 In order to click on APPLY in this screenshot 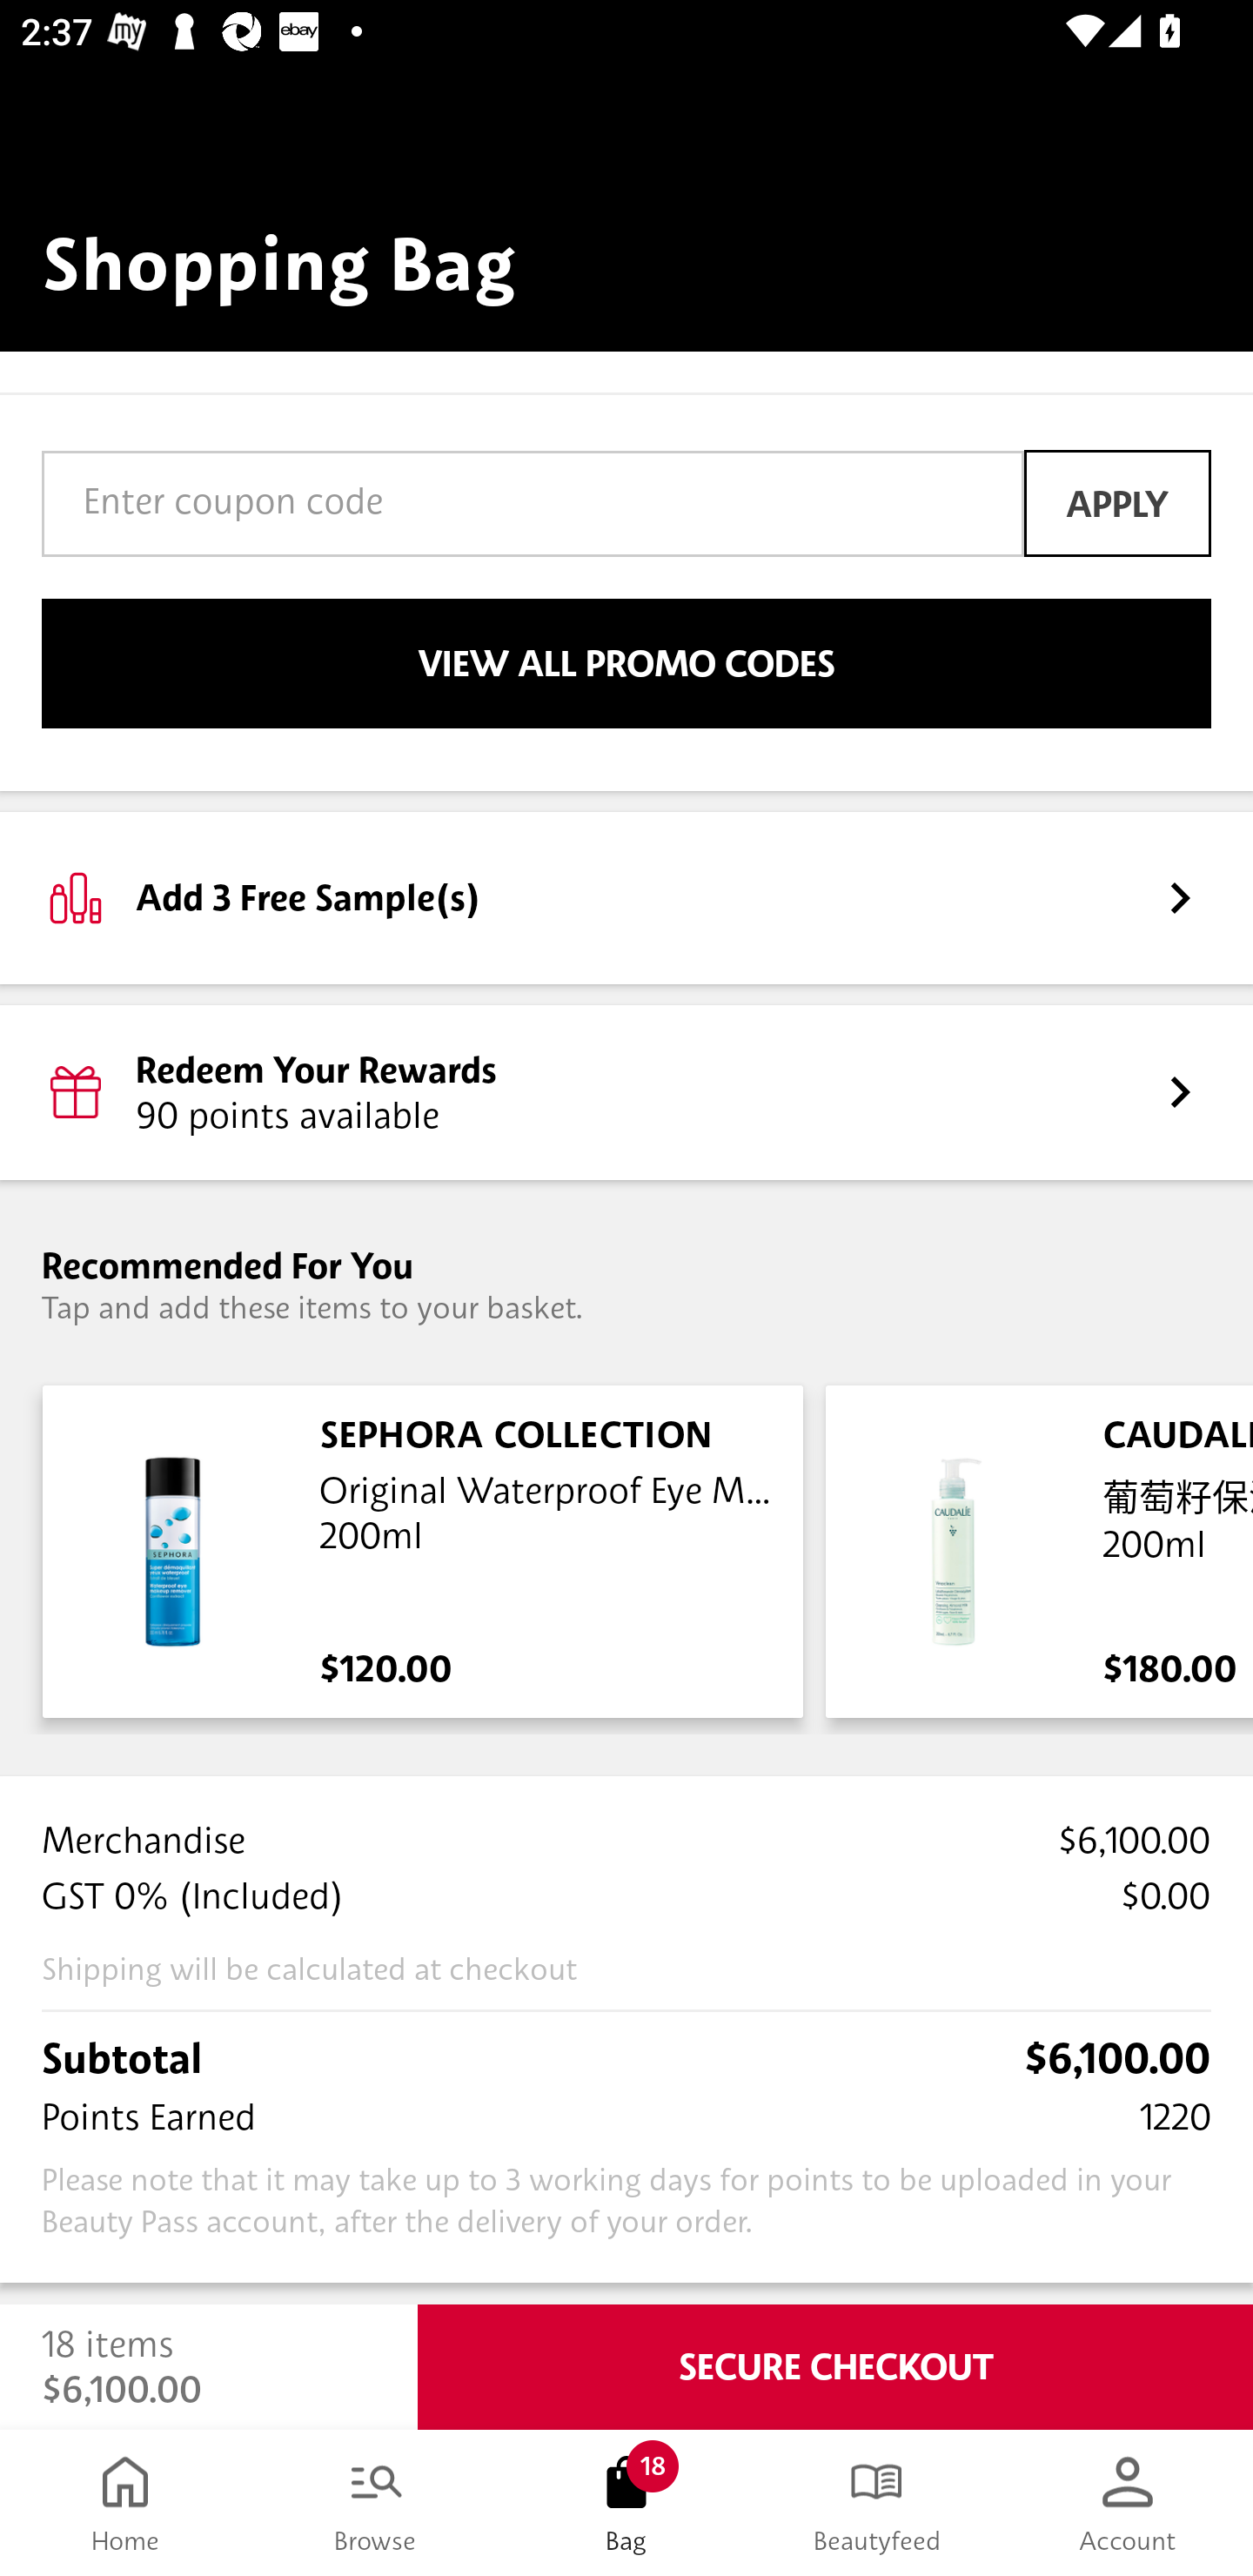, I will do `click(1117, 503)`.